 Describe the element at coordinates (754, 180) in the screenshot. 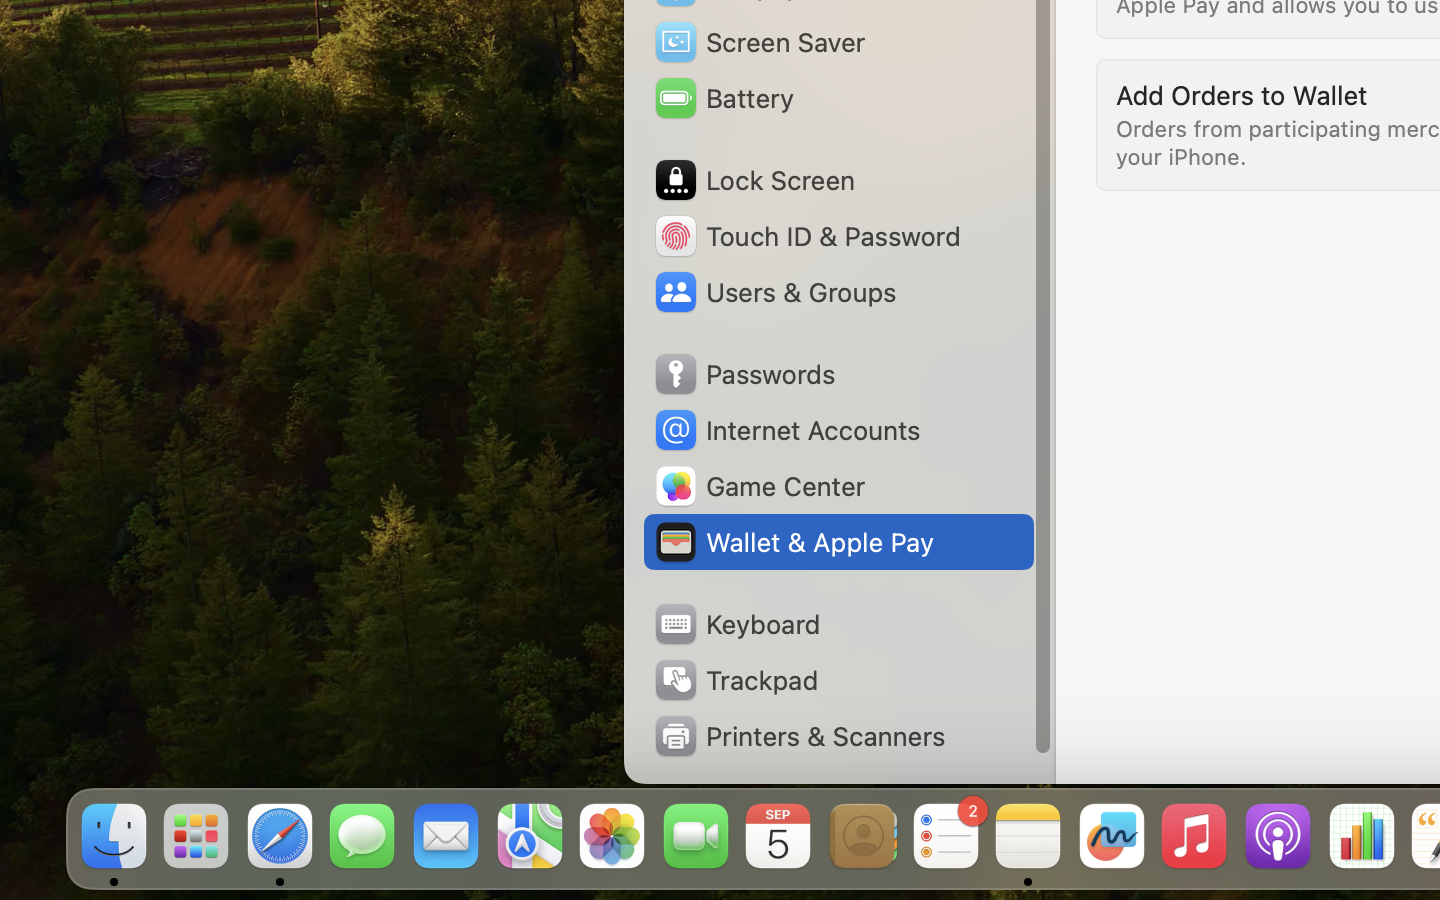

I see `Lock Screen` at that location.